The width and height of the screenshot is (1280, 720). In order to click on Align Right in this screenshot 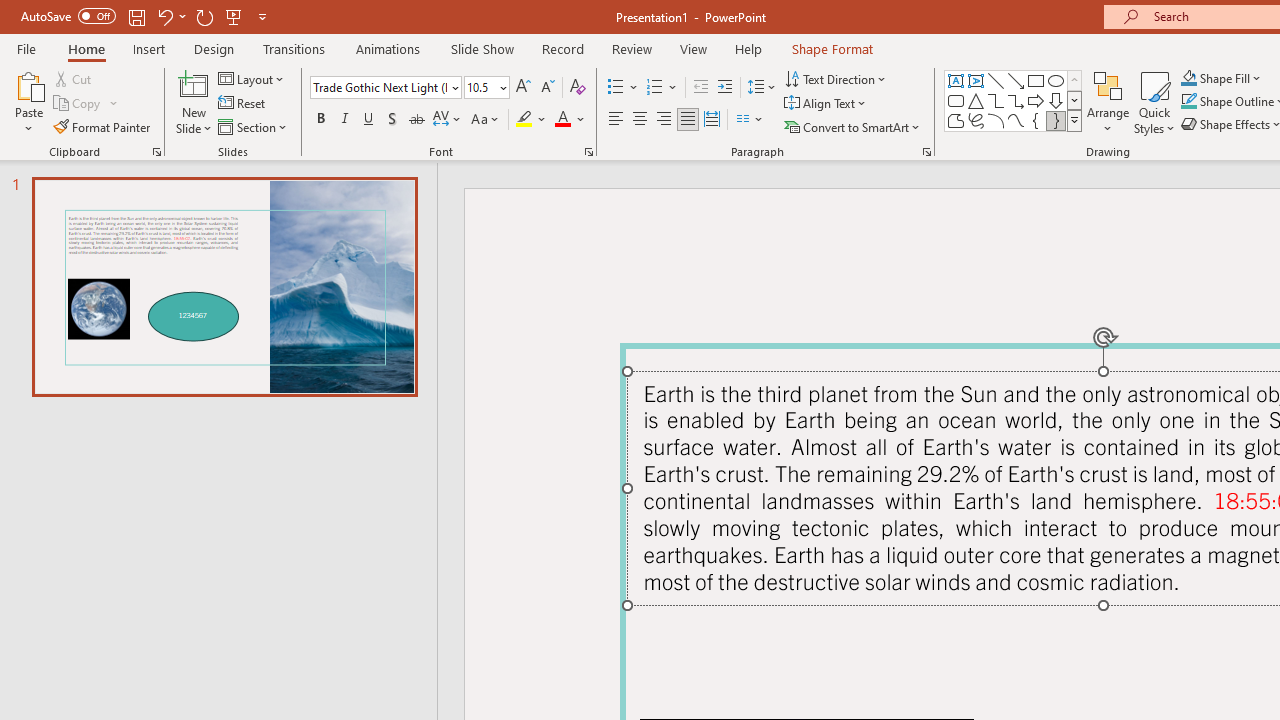, I will do `click(663, 120)`.